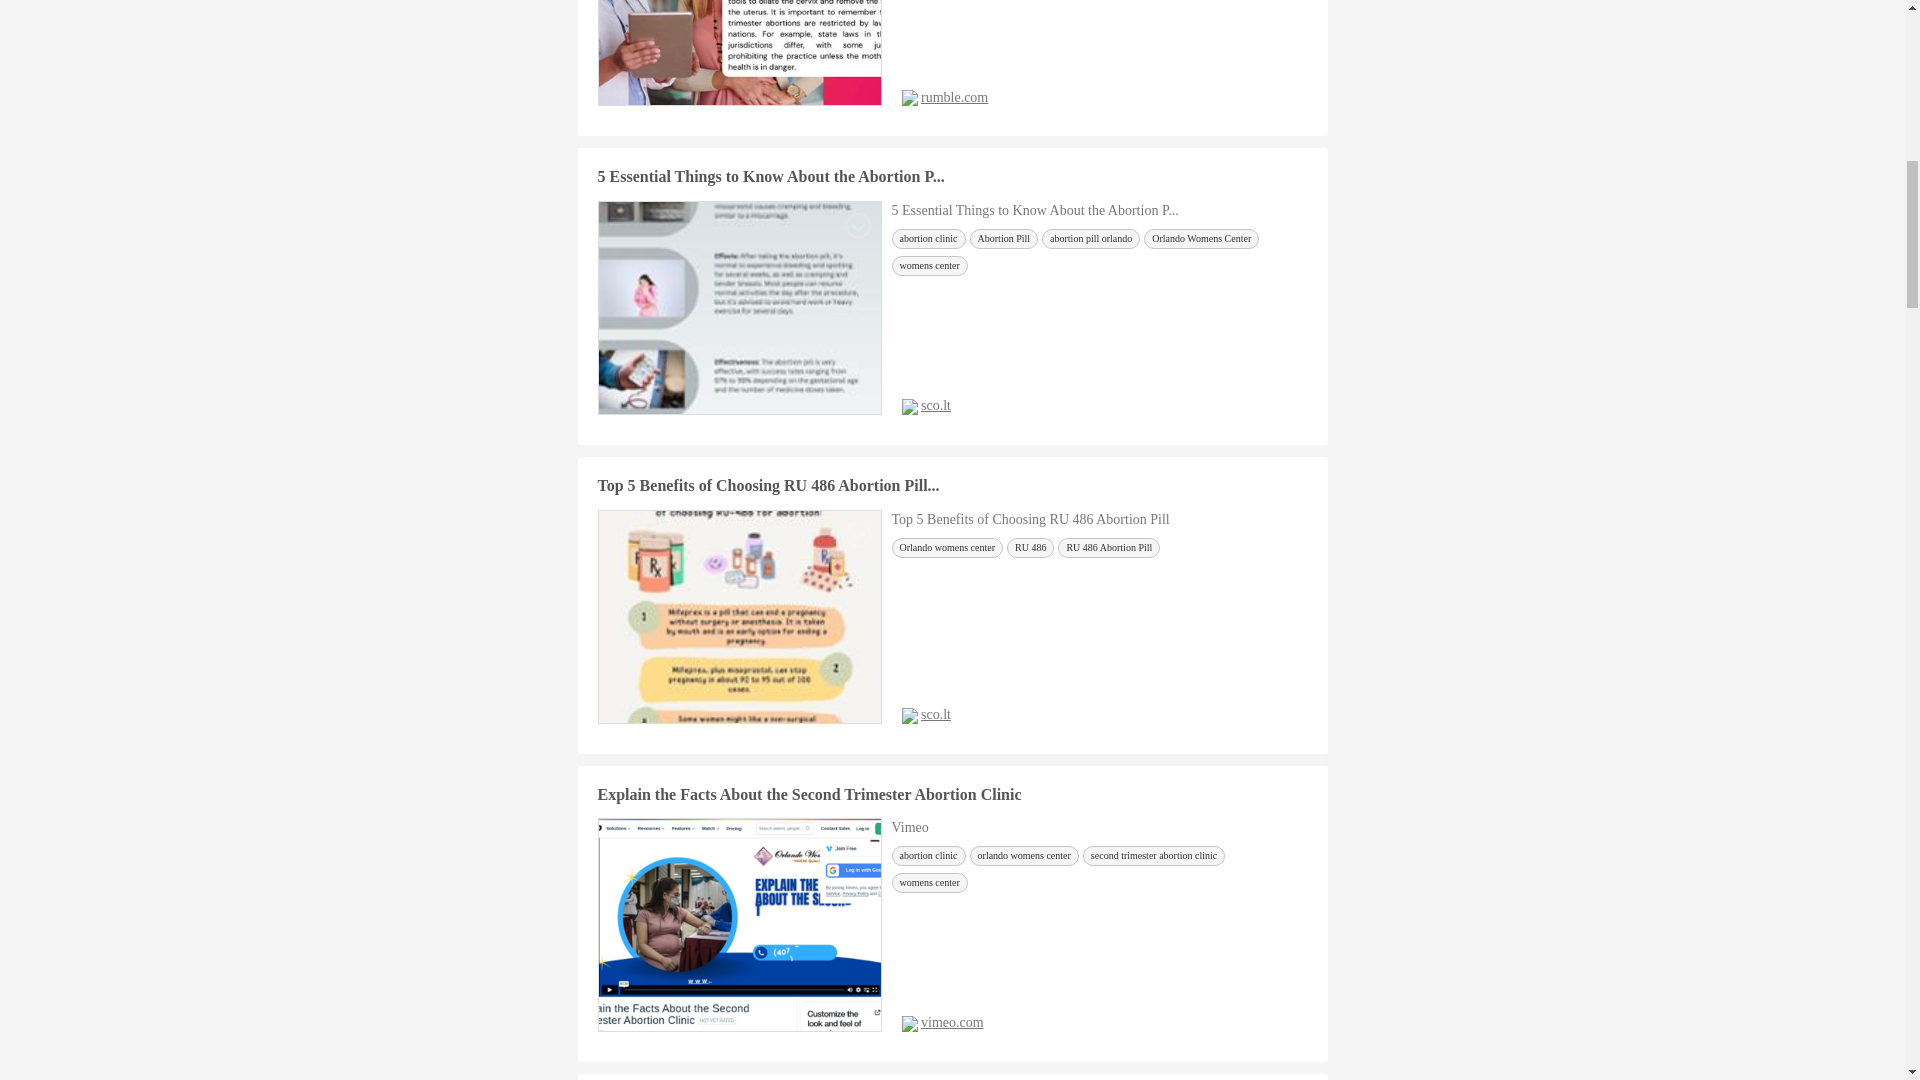 This screenshot has width=1920, height=1080. Describe the element at coordinates (928, 856) in the screenshot. I see `abortion clinic` at that location.